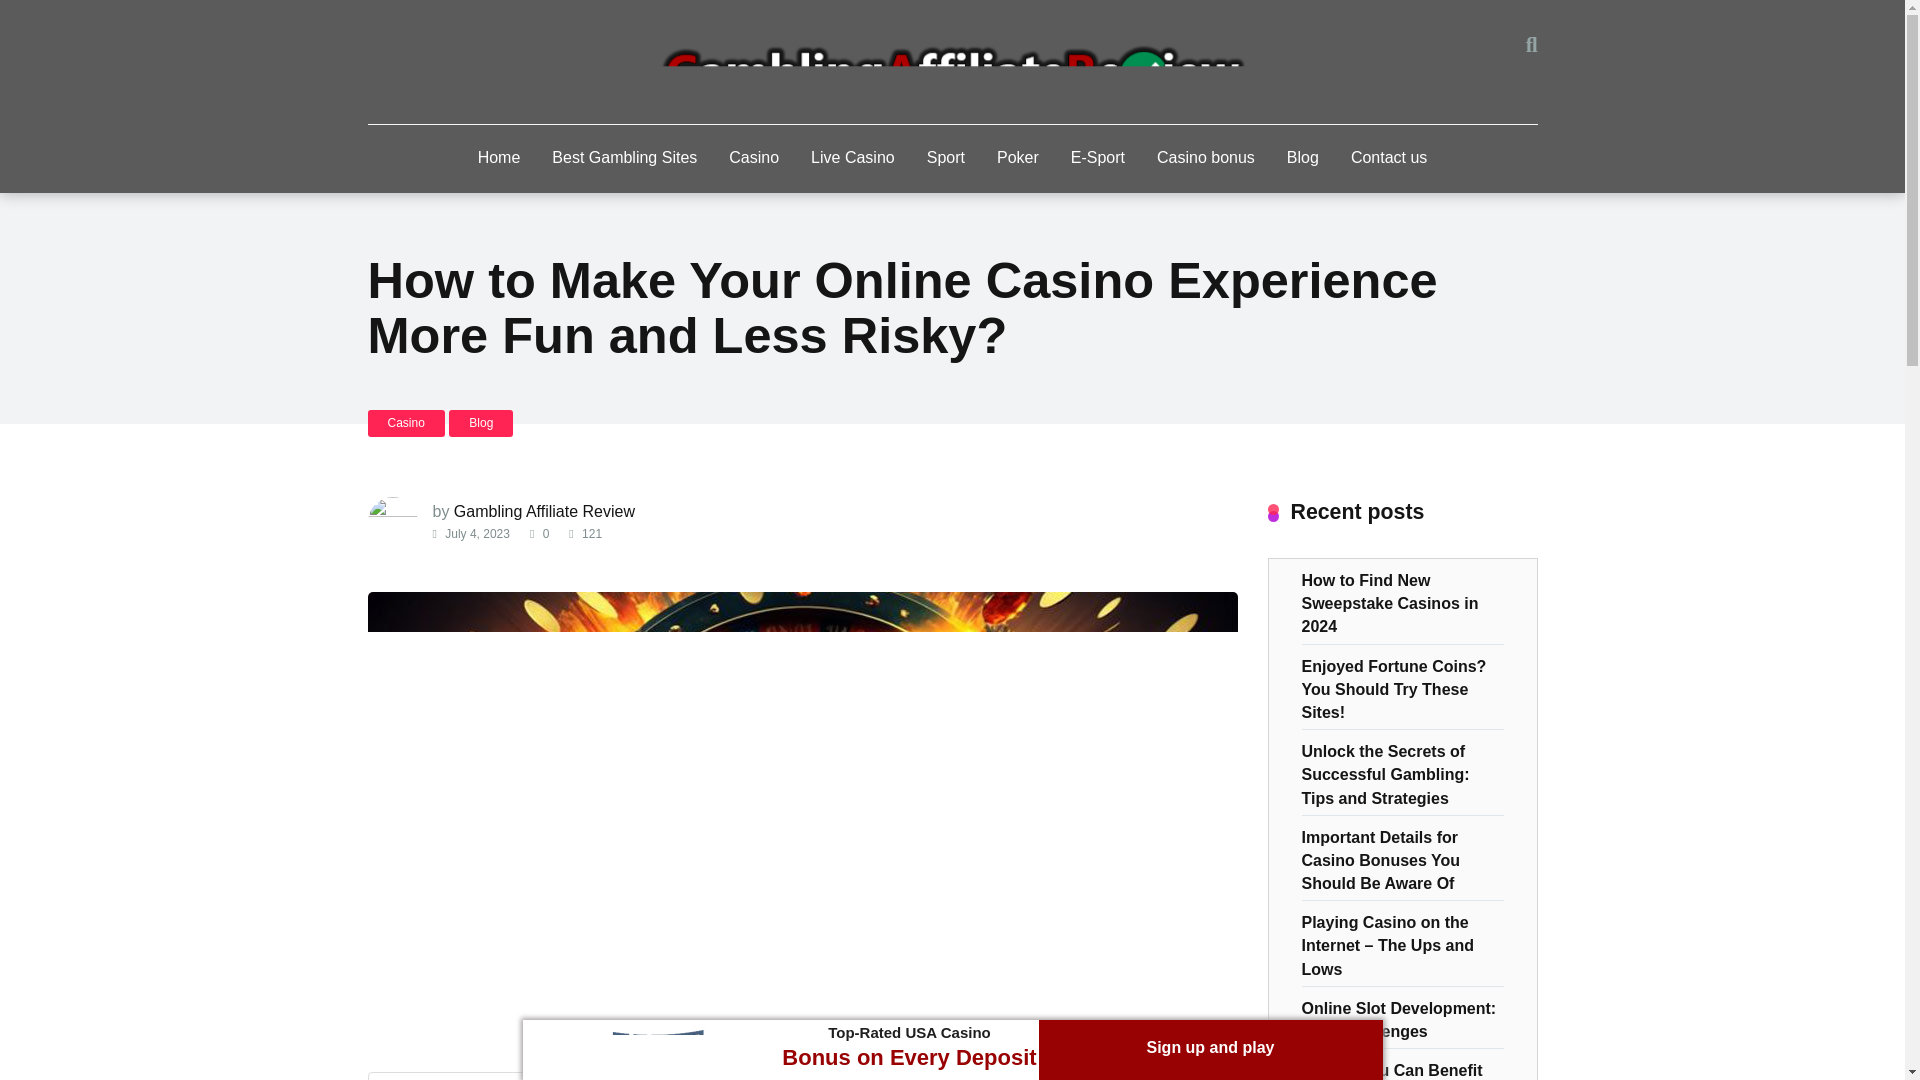 The width and height of the screenshot is (1920, 1080). Describe the element at coordinates (544, 511) in the screenshot. I see `Posts by Gambling Affiliate Review` at that location.